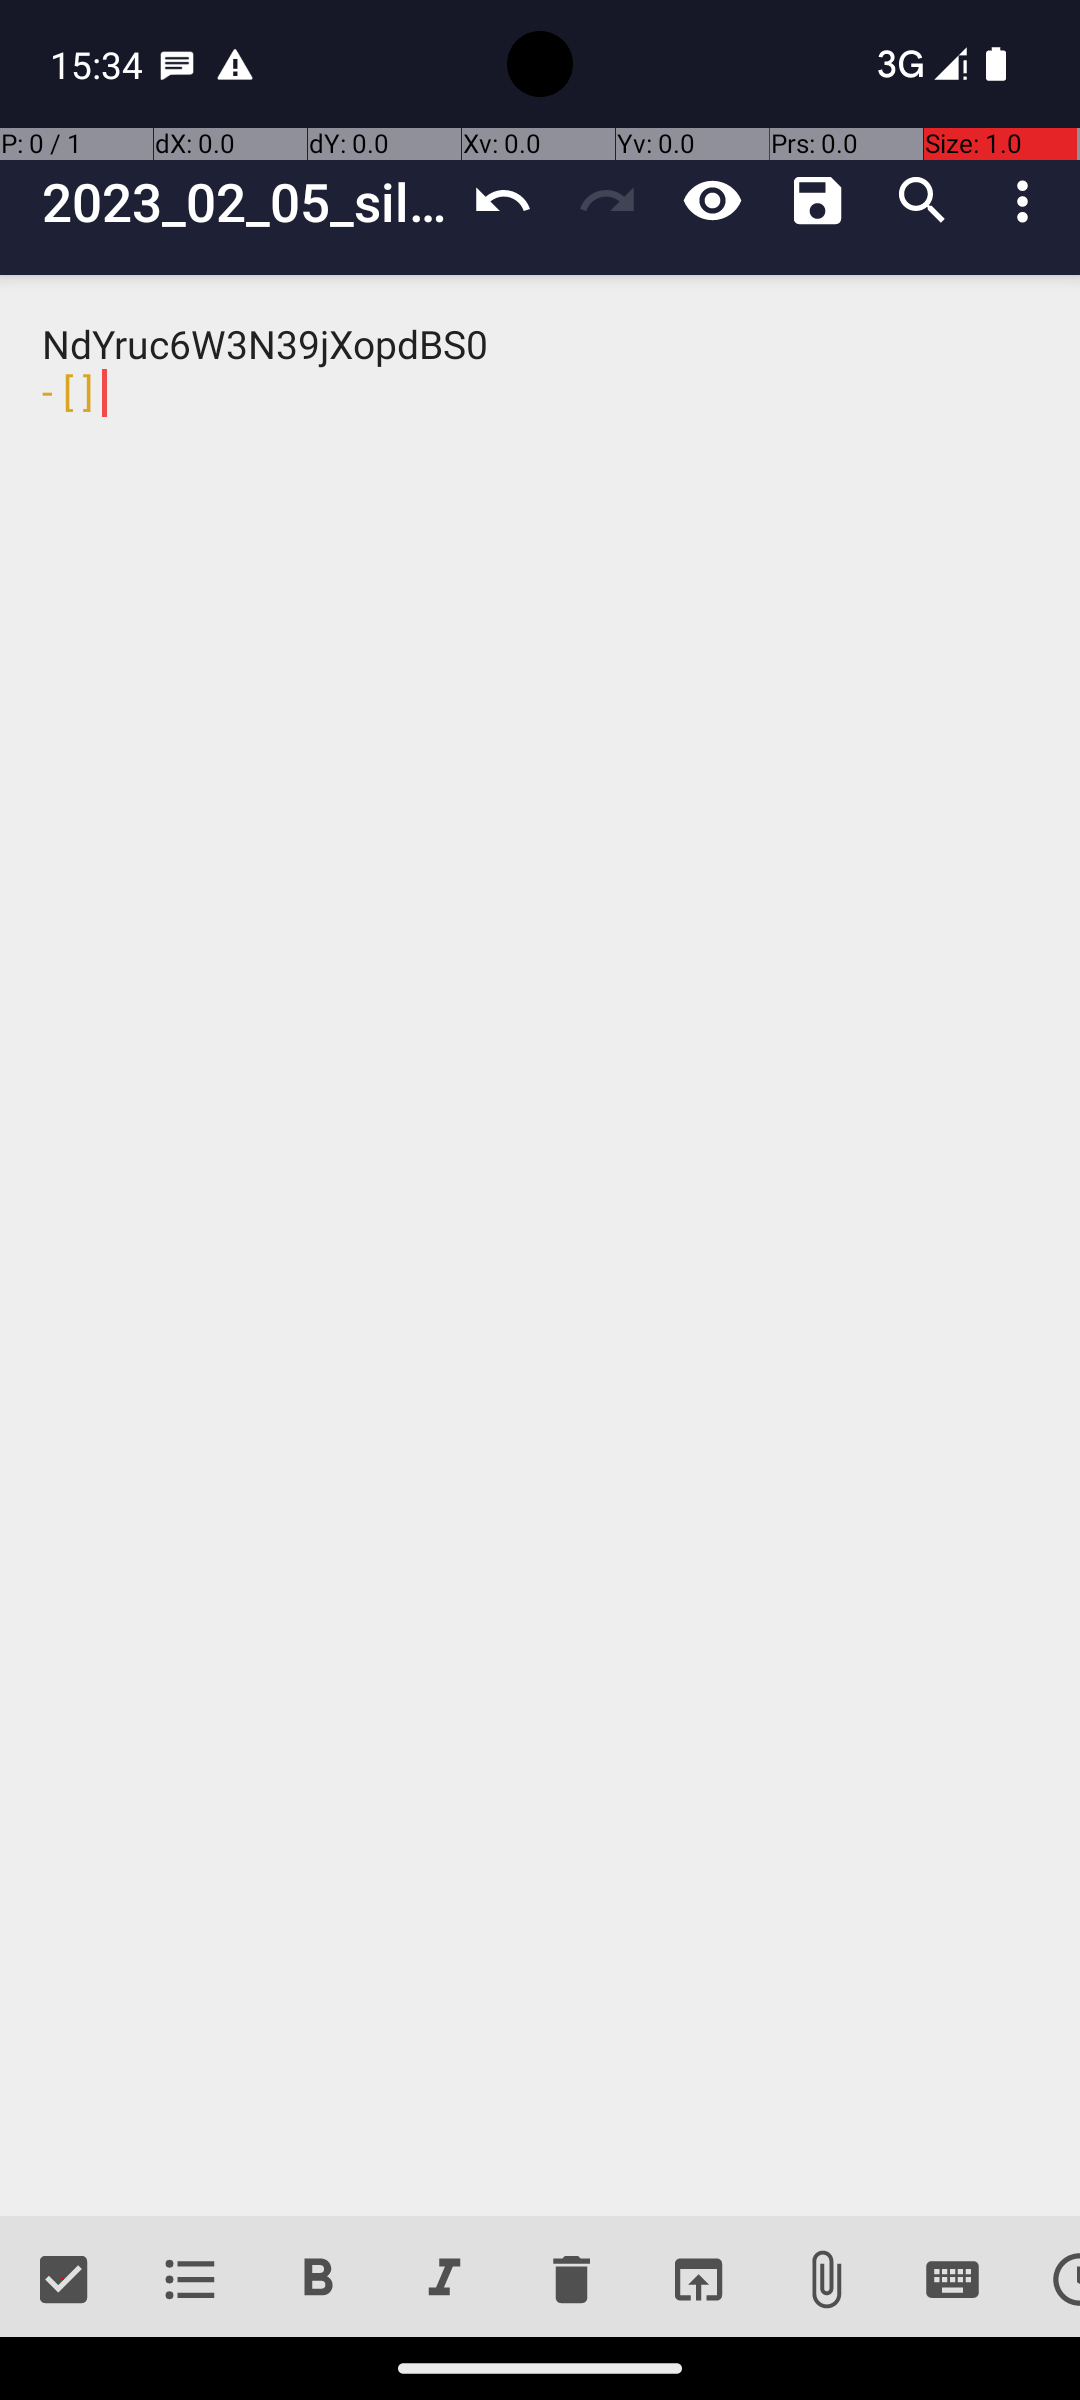  I want to click on 2023_02_05_silly_sun, so click(246, 202).